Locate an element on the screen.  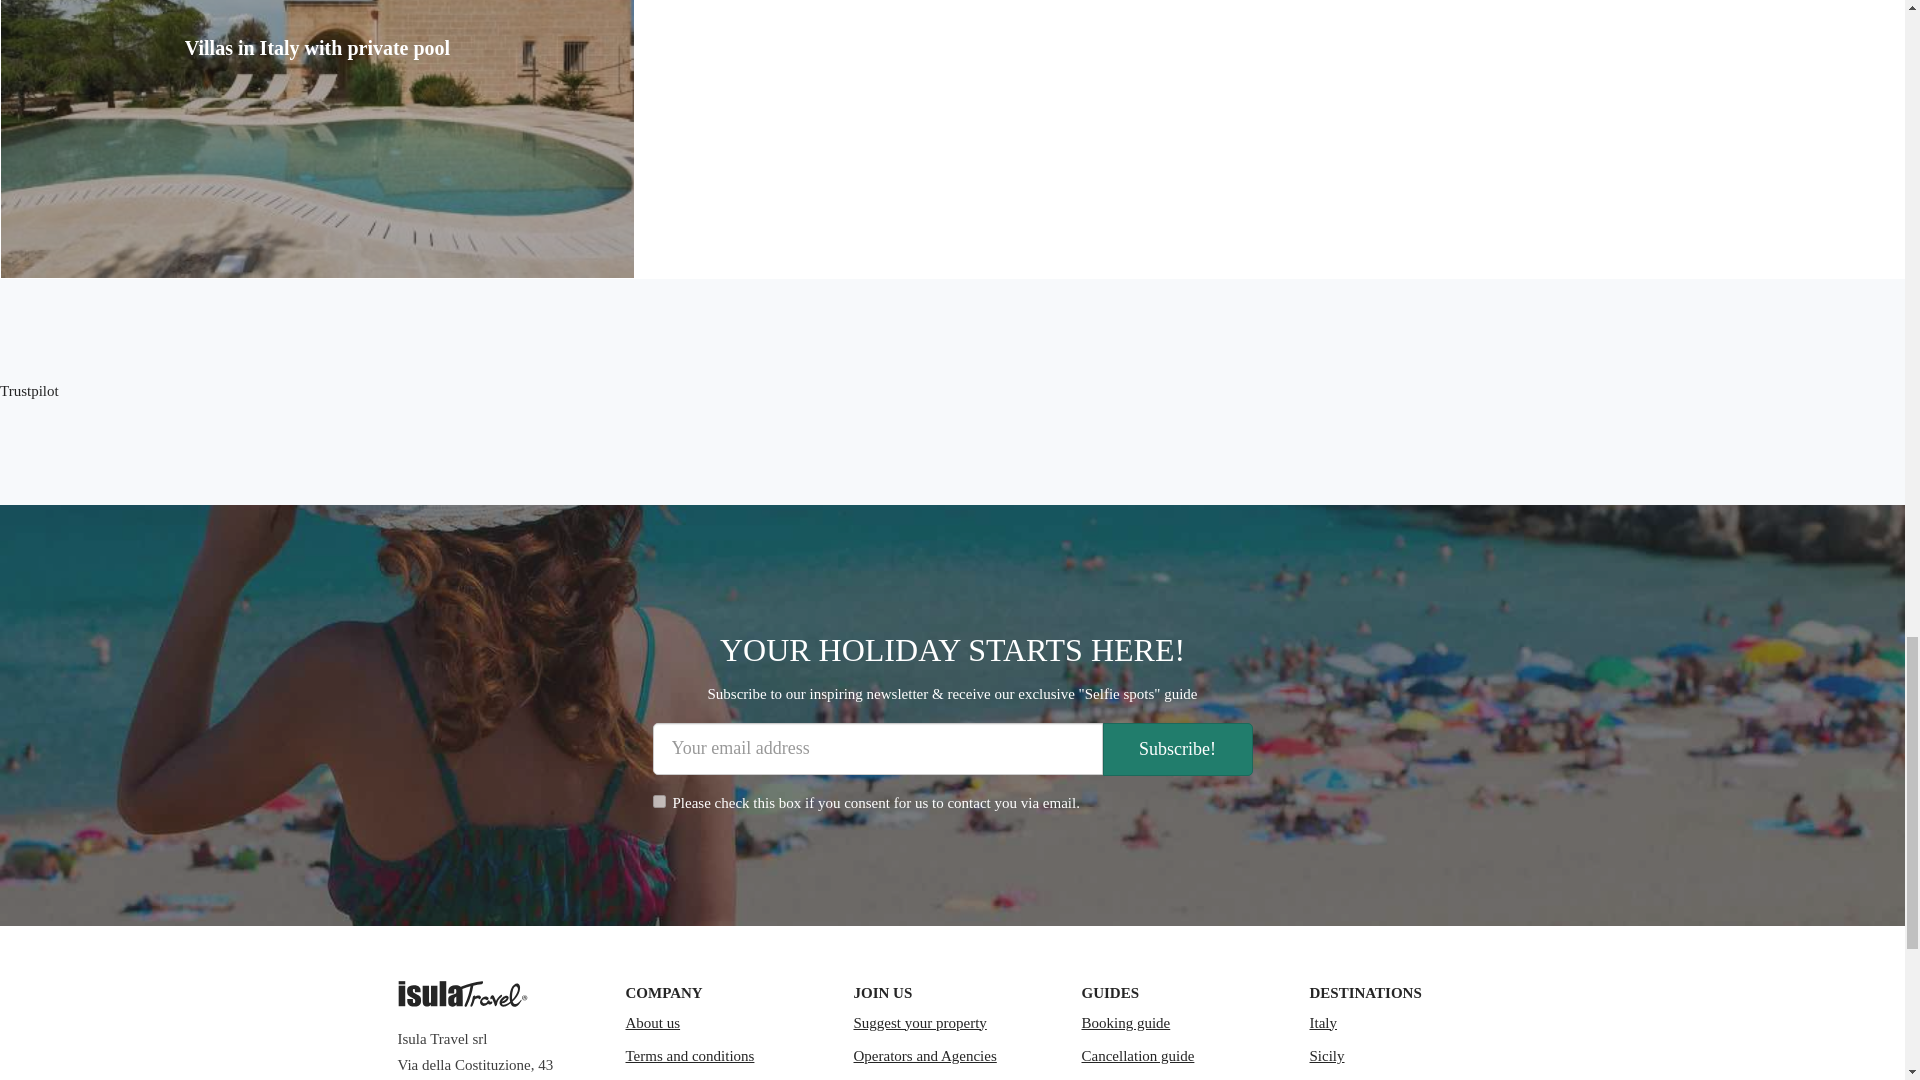
Terms and conditions is located at coordinates (724, 1056).